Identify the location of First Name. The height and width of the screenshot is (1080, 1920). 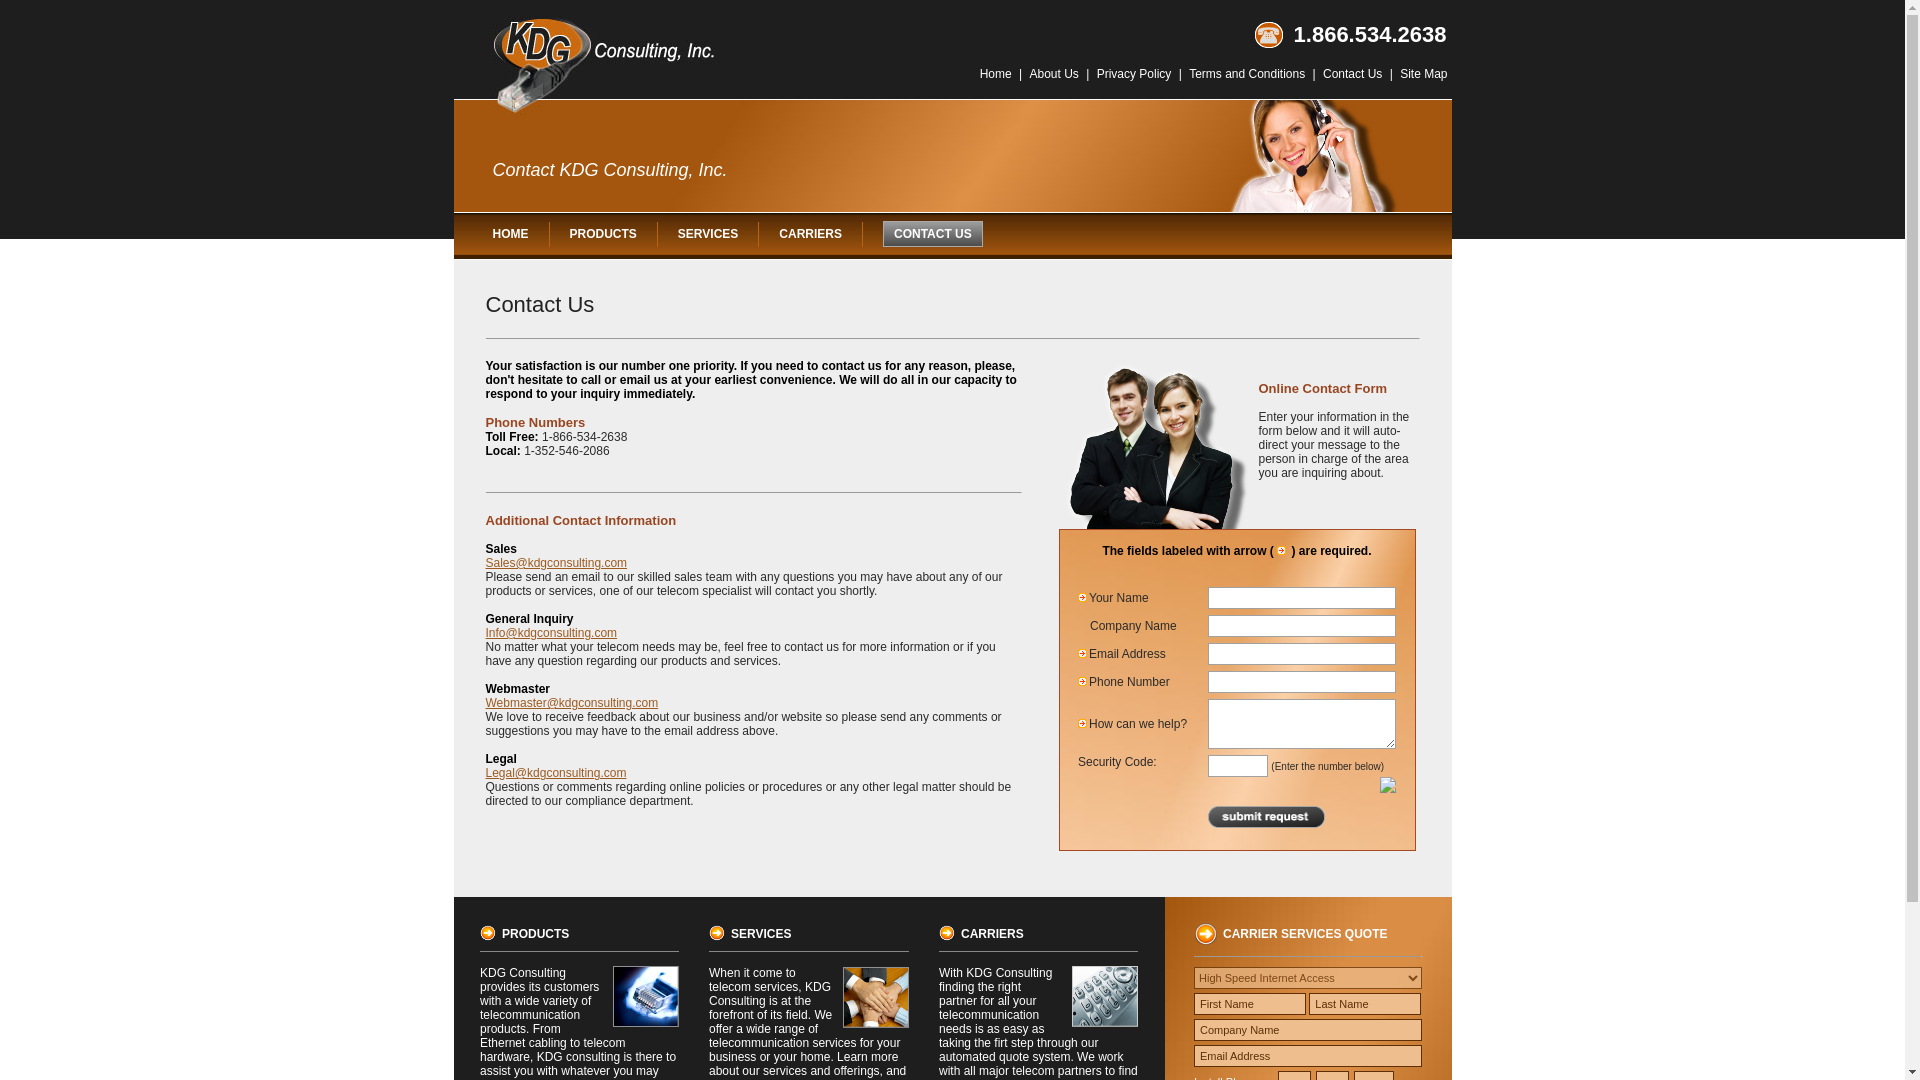
(1250, 1004).